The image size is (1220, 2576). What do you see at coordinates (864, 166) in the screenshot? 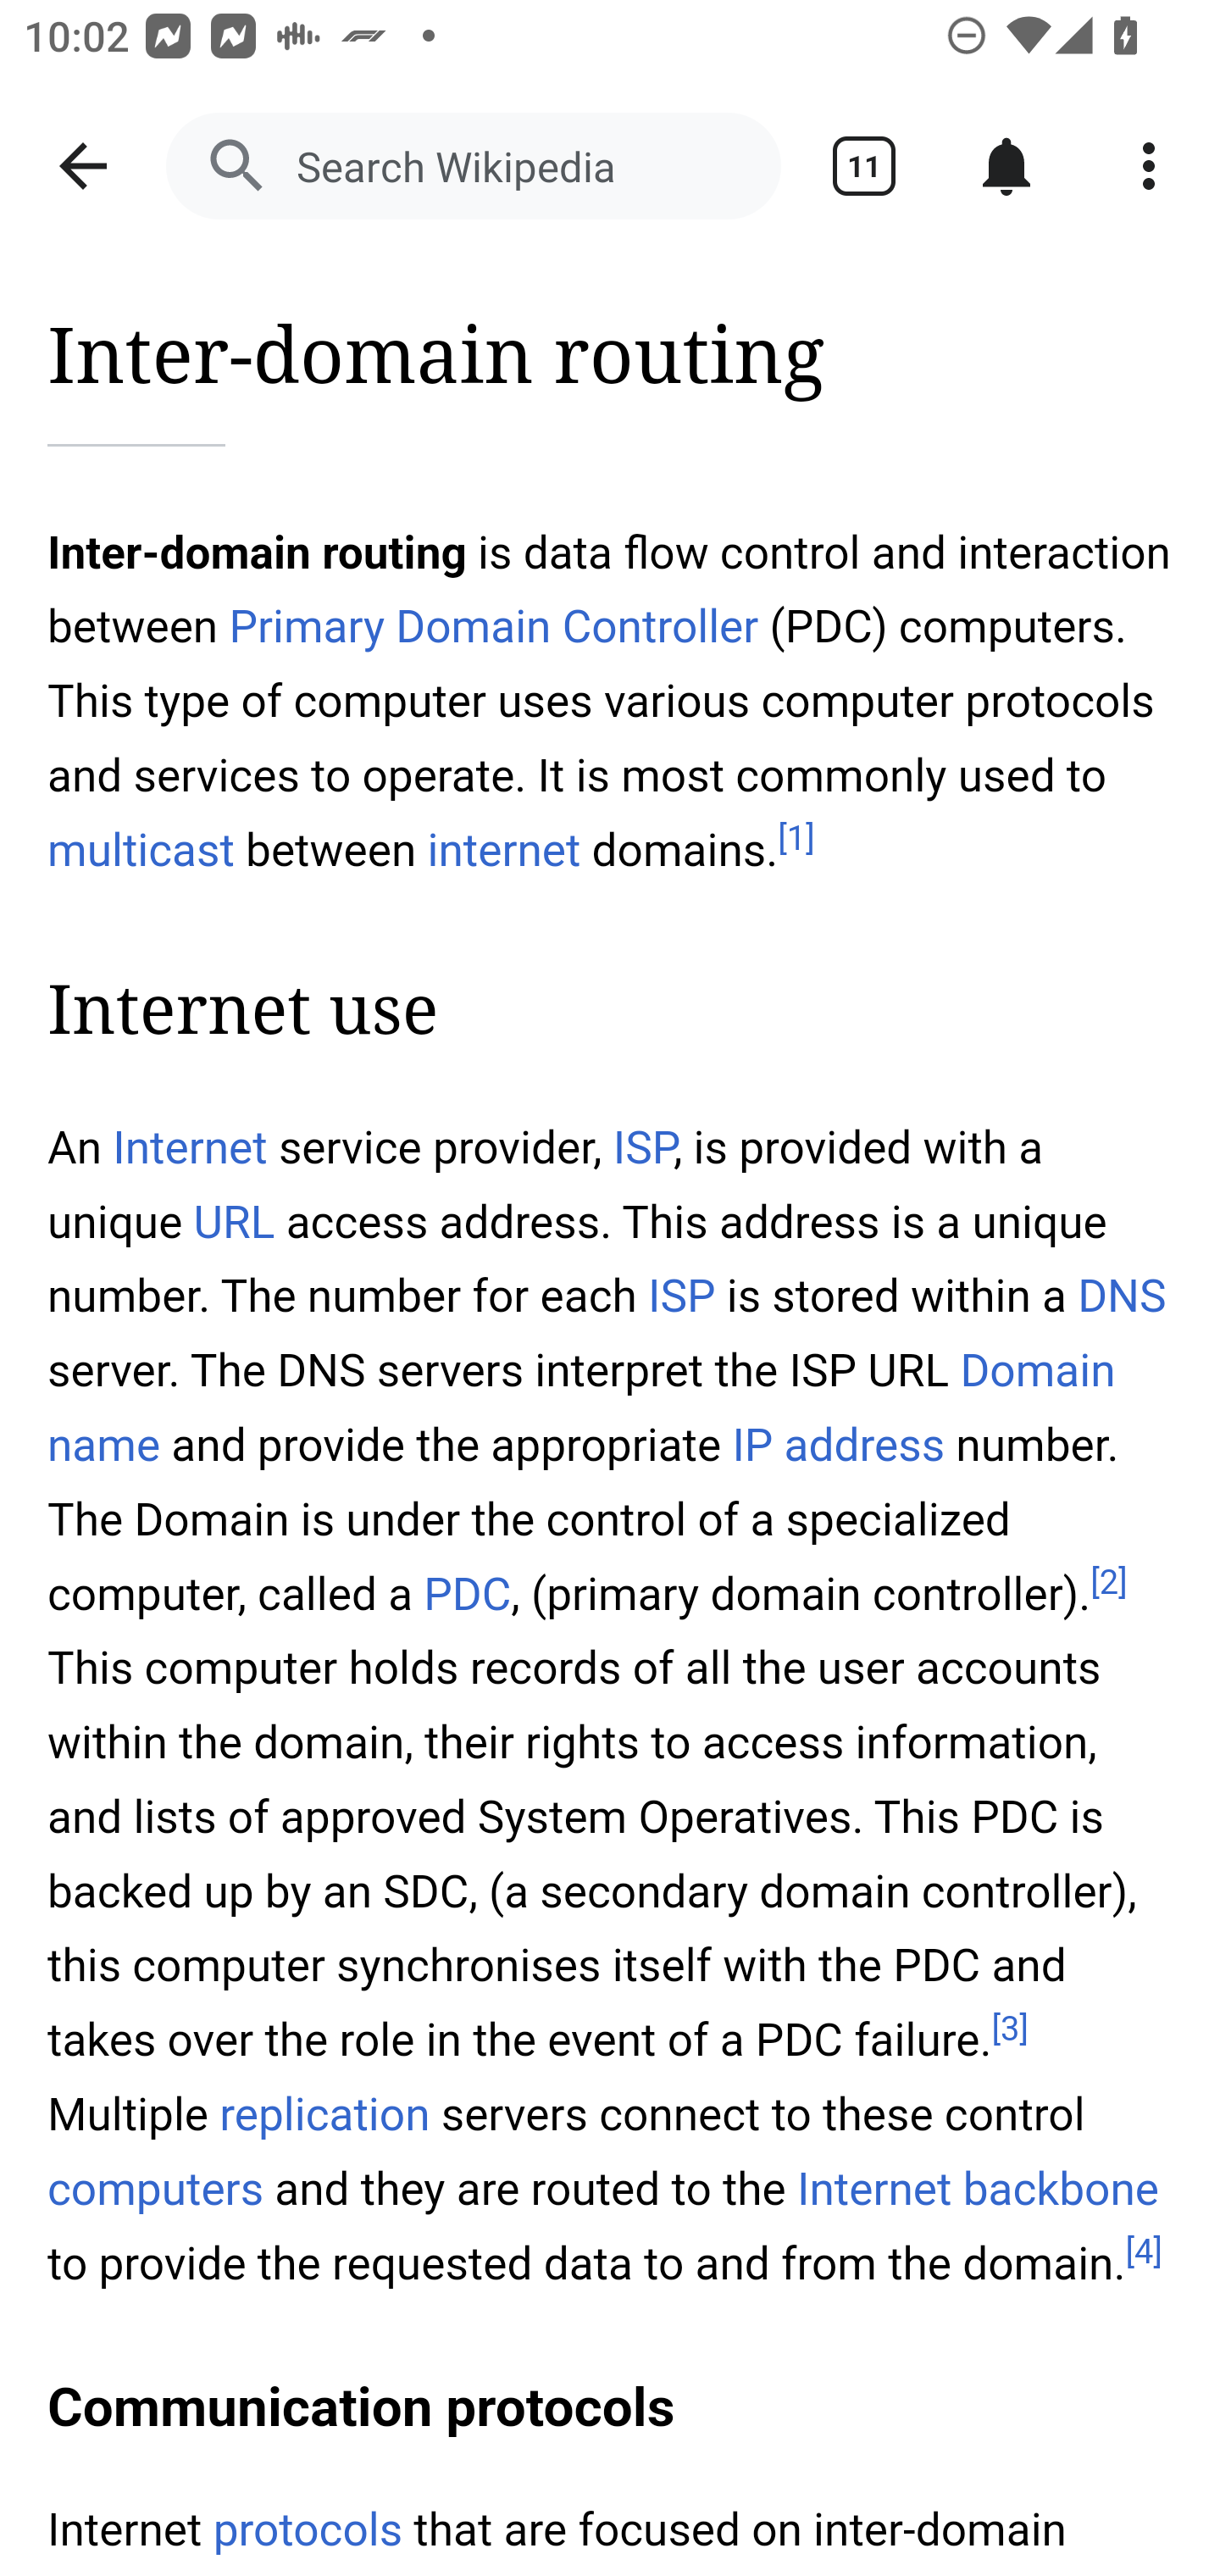
I see `Show tabs 11` at bounding box center [864, 166].